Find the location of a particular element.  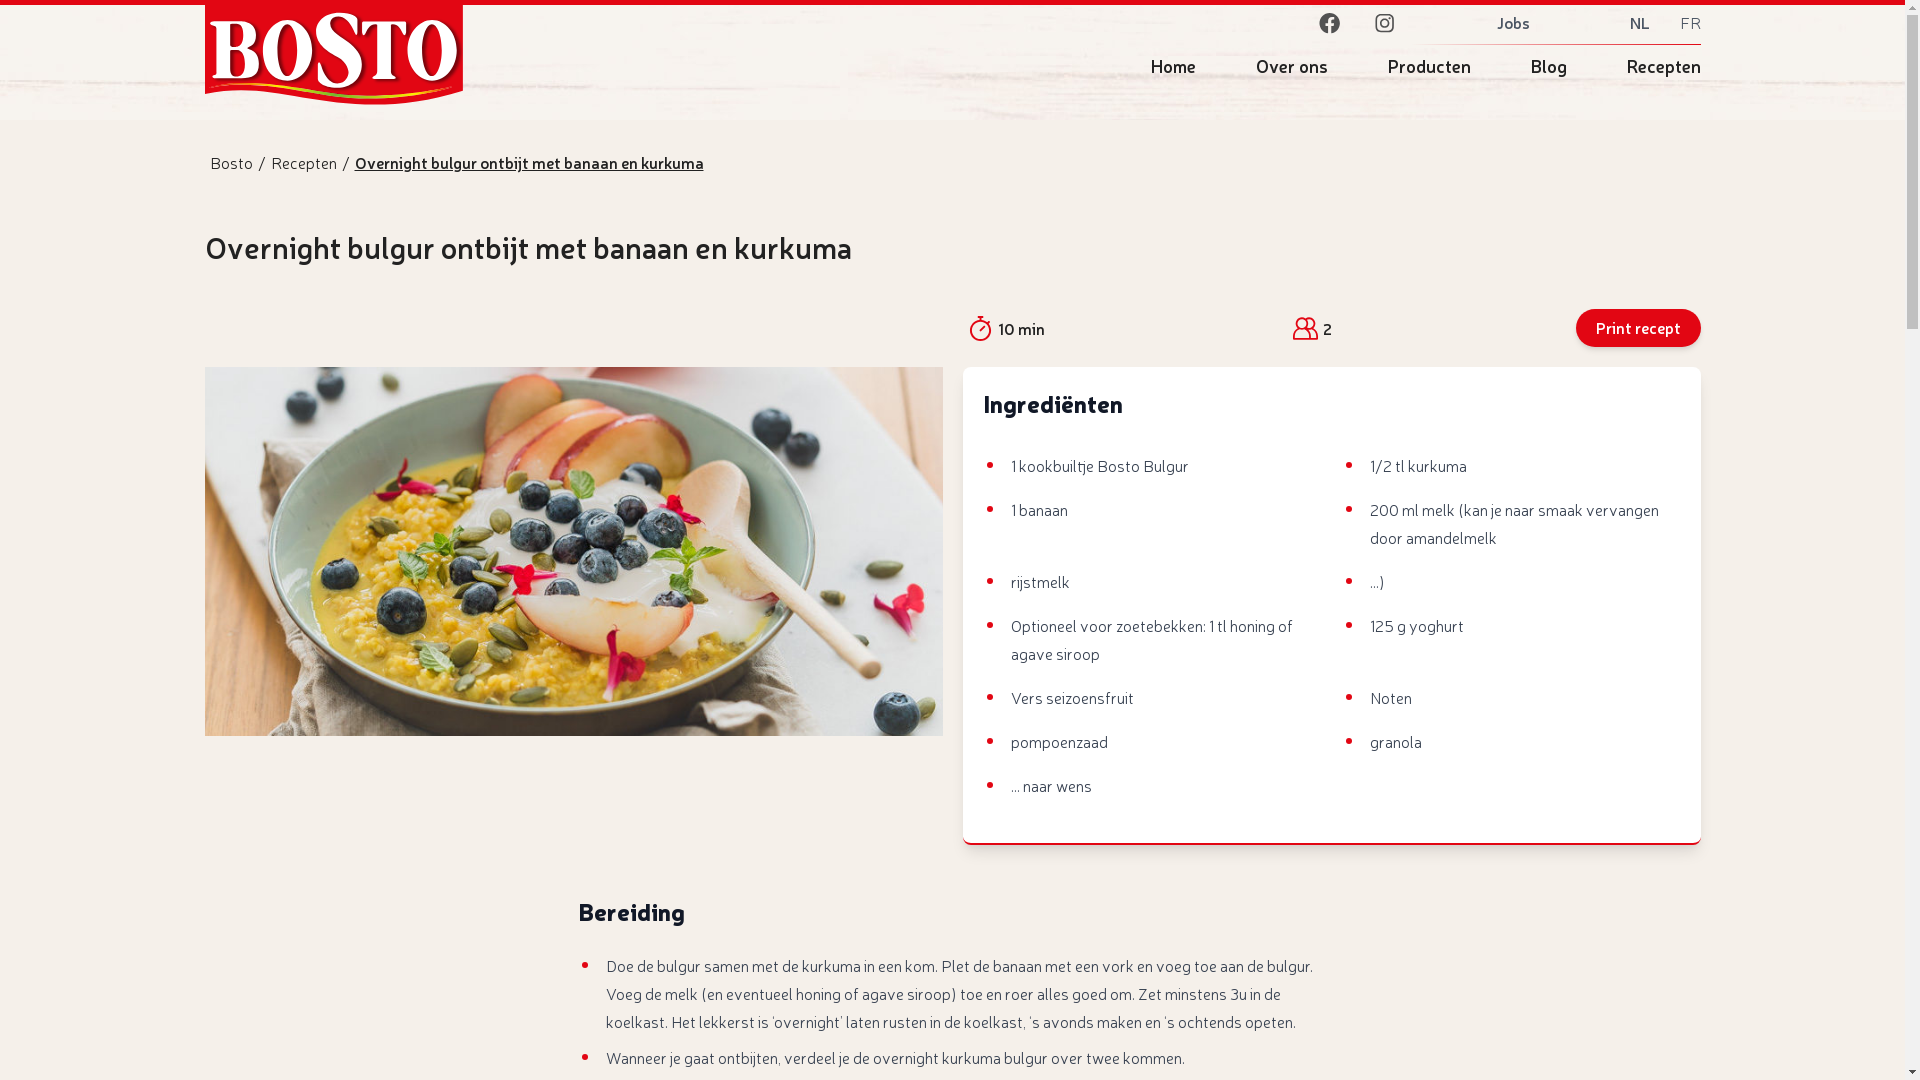

FR is located at coordinates (1690, 22).